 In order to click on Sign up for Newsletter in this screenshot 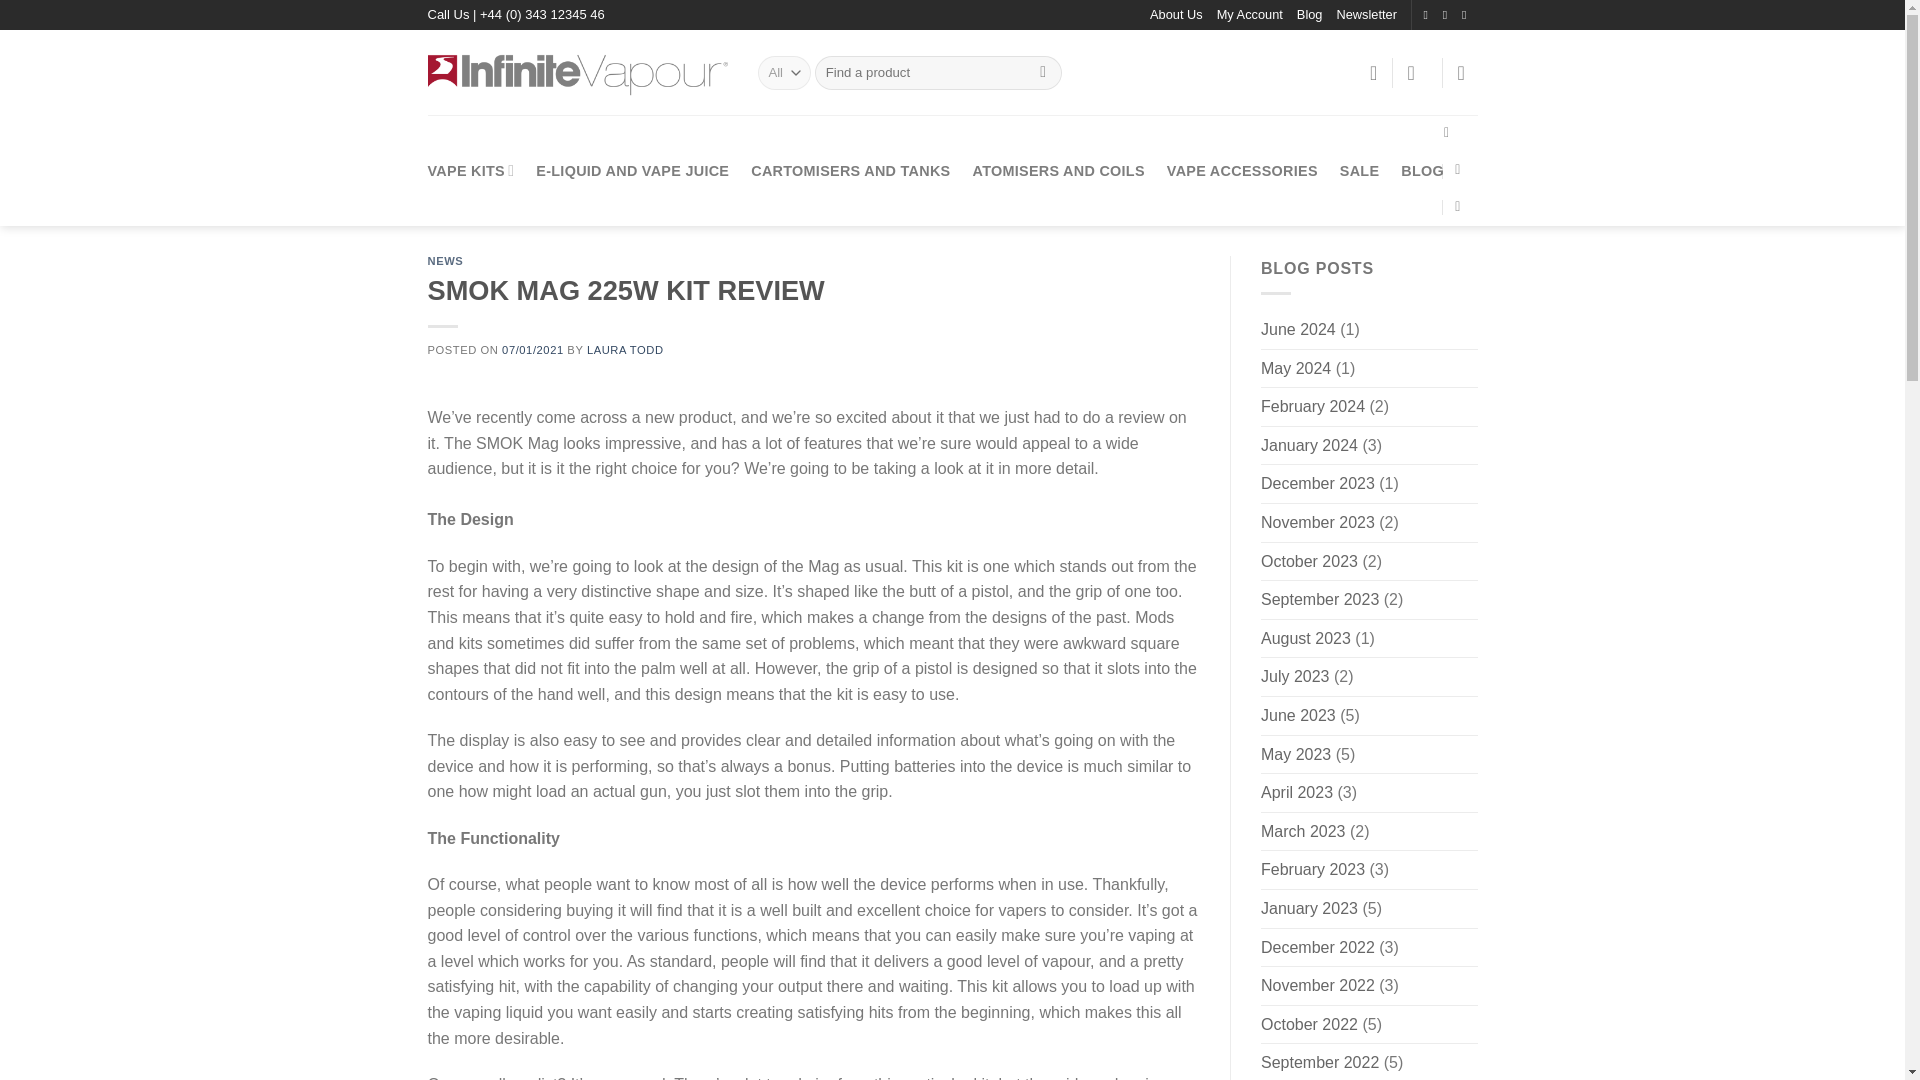, I will do `click(1366, 15)`.